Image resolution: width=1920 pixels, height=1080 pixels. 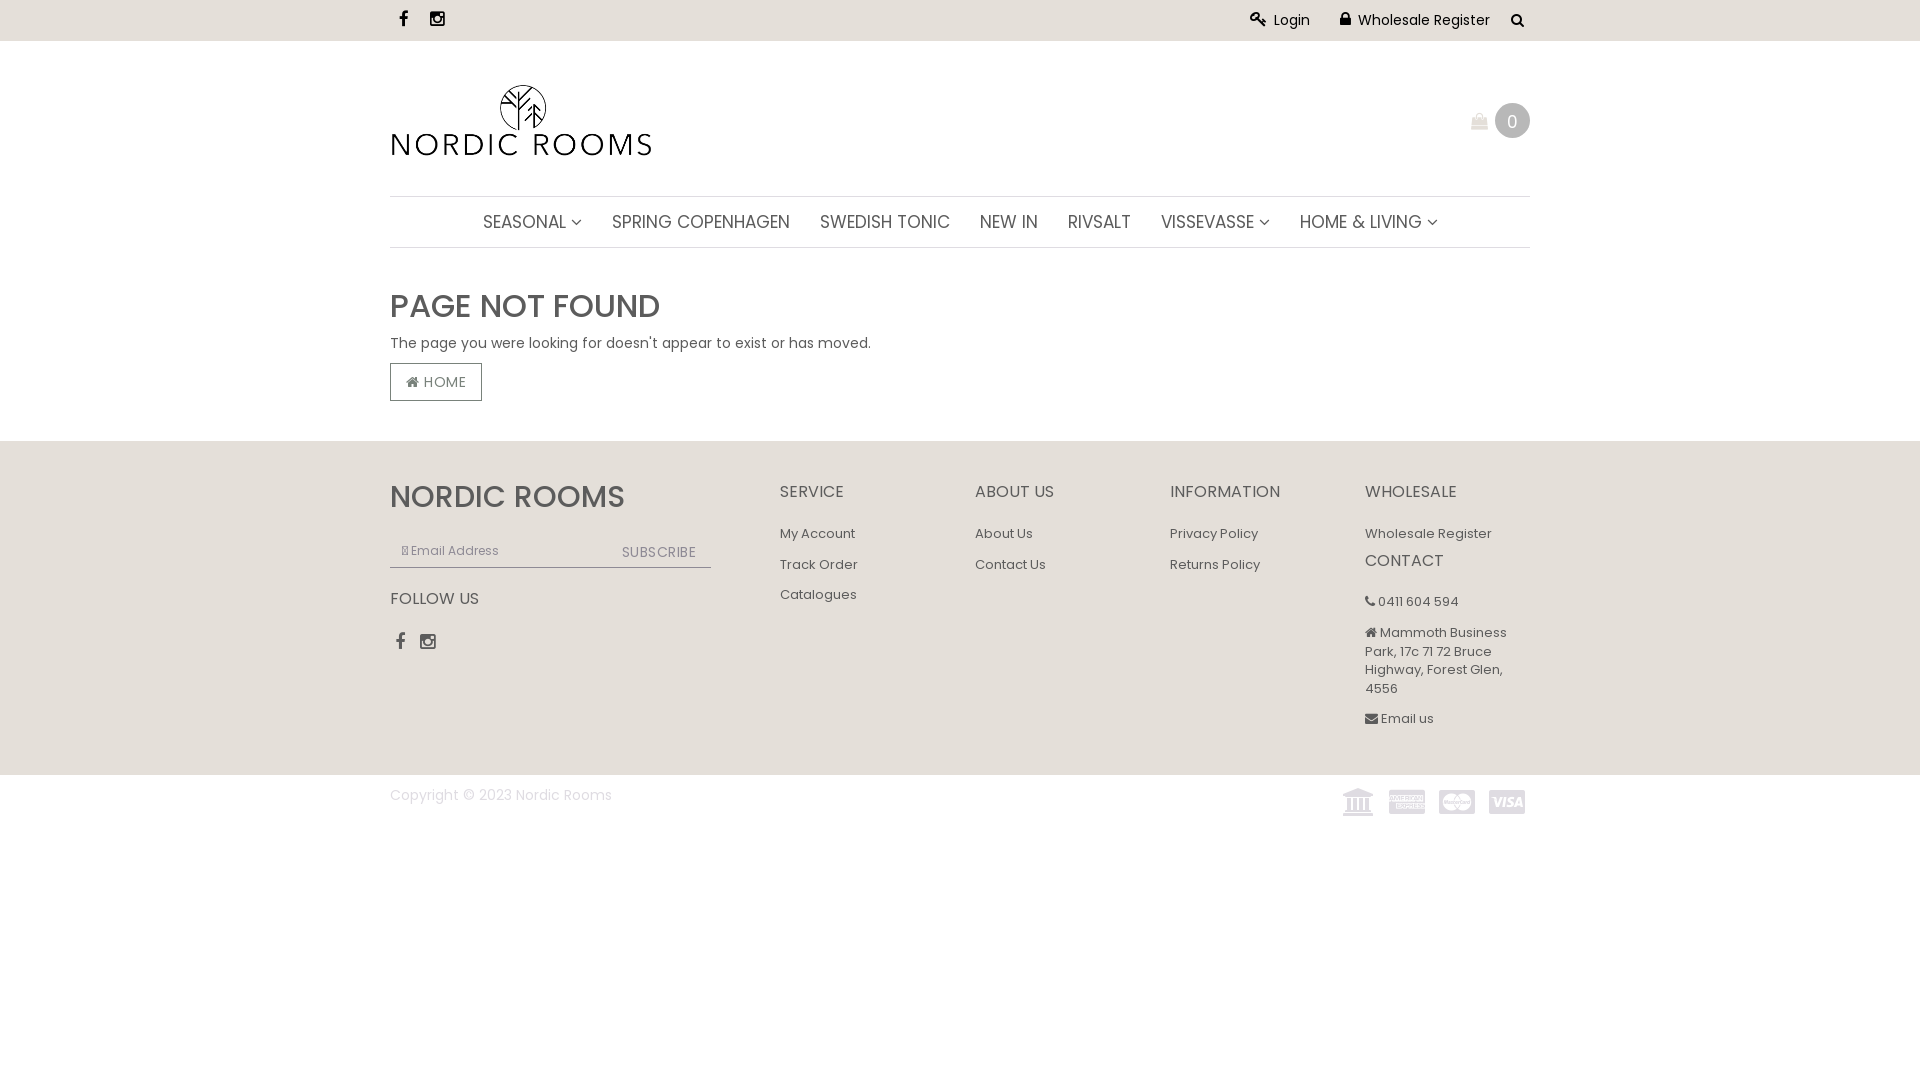 I want to click on Login, so click(x=1280, y=20).